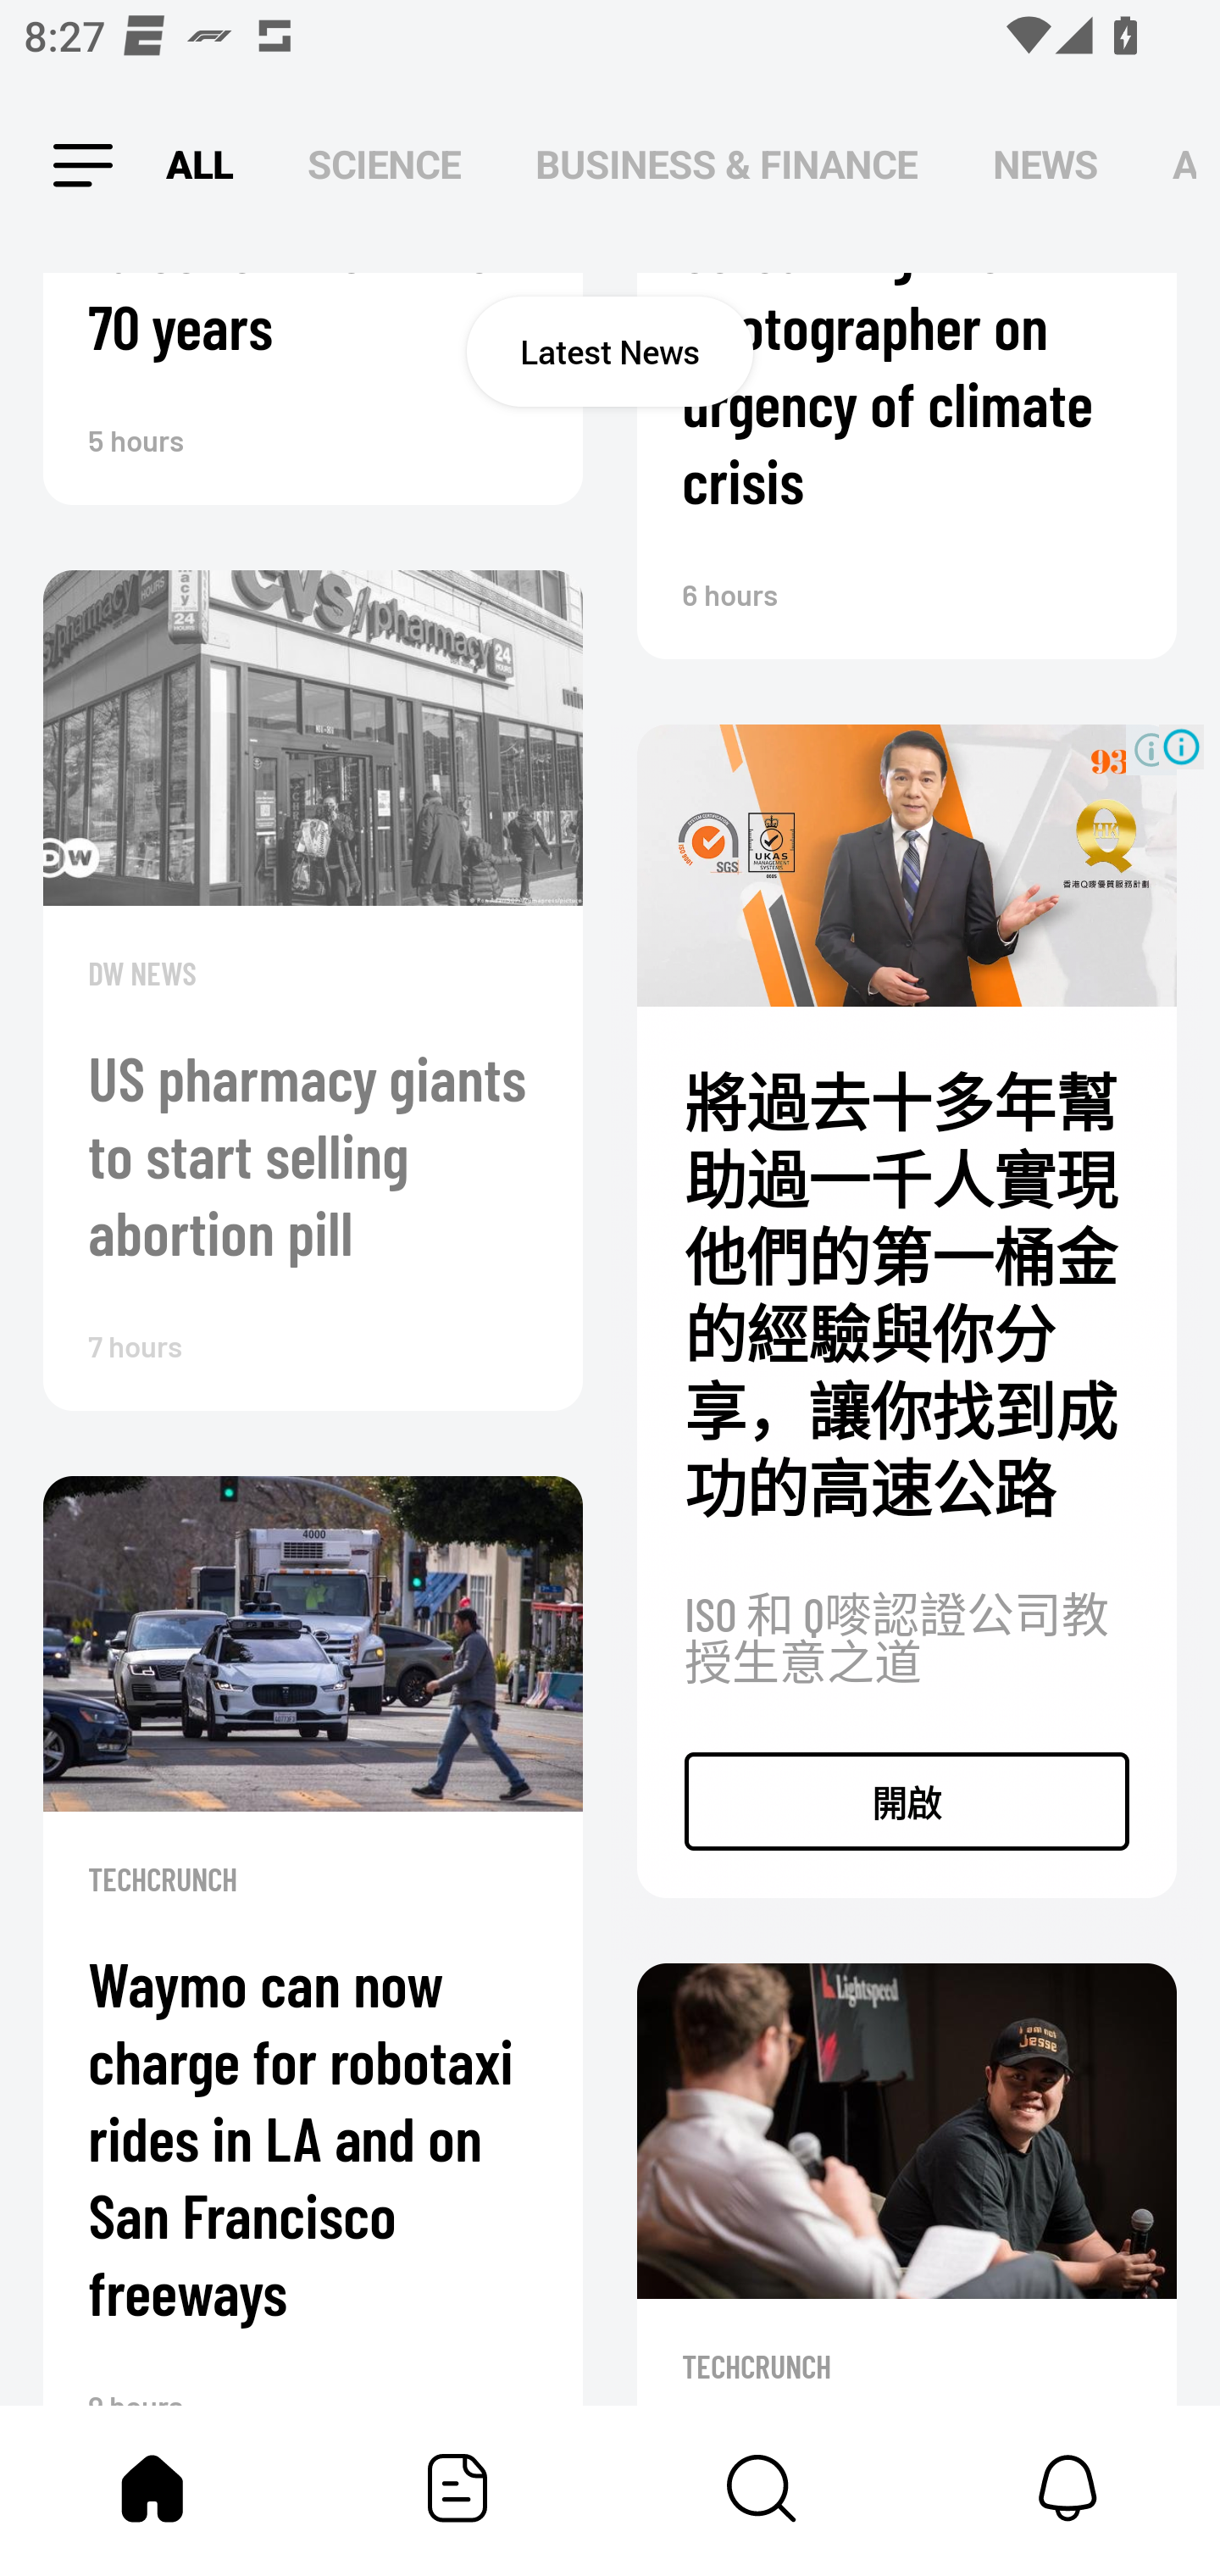  Describe the element at coordinates (1181, 747) in the screenshot. I see `Ad Choices Icon` at that location.